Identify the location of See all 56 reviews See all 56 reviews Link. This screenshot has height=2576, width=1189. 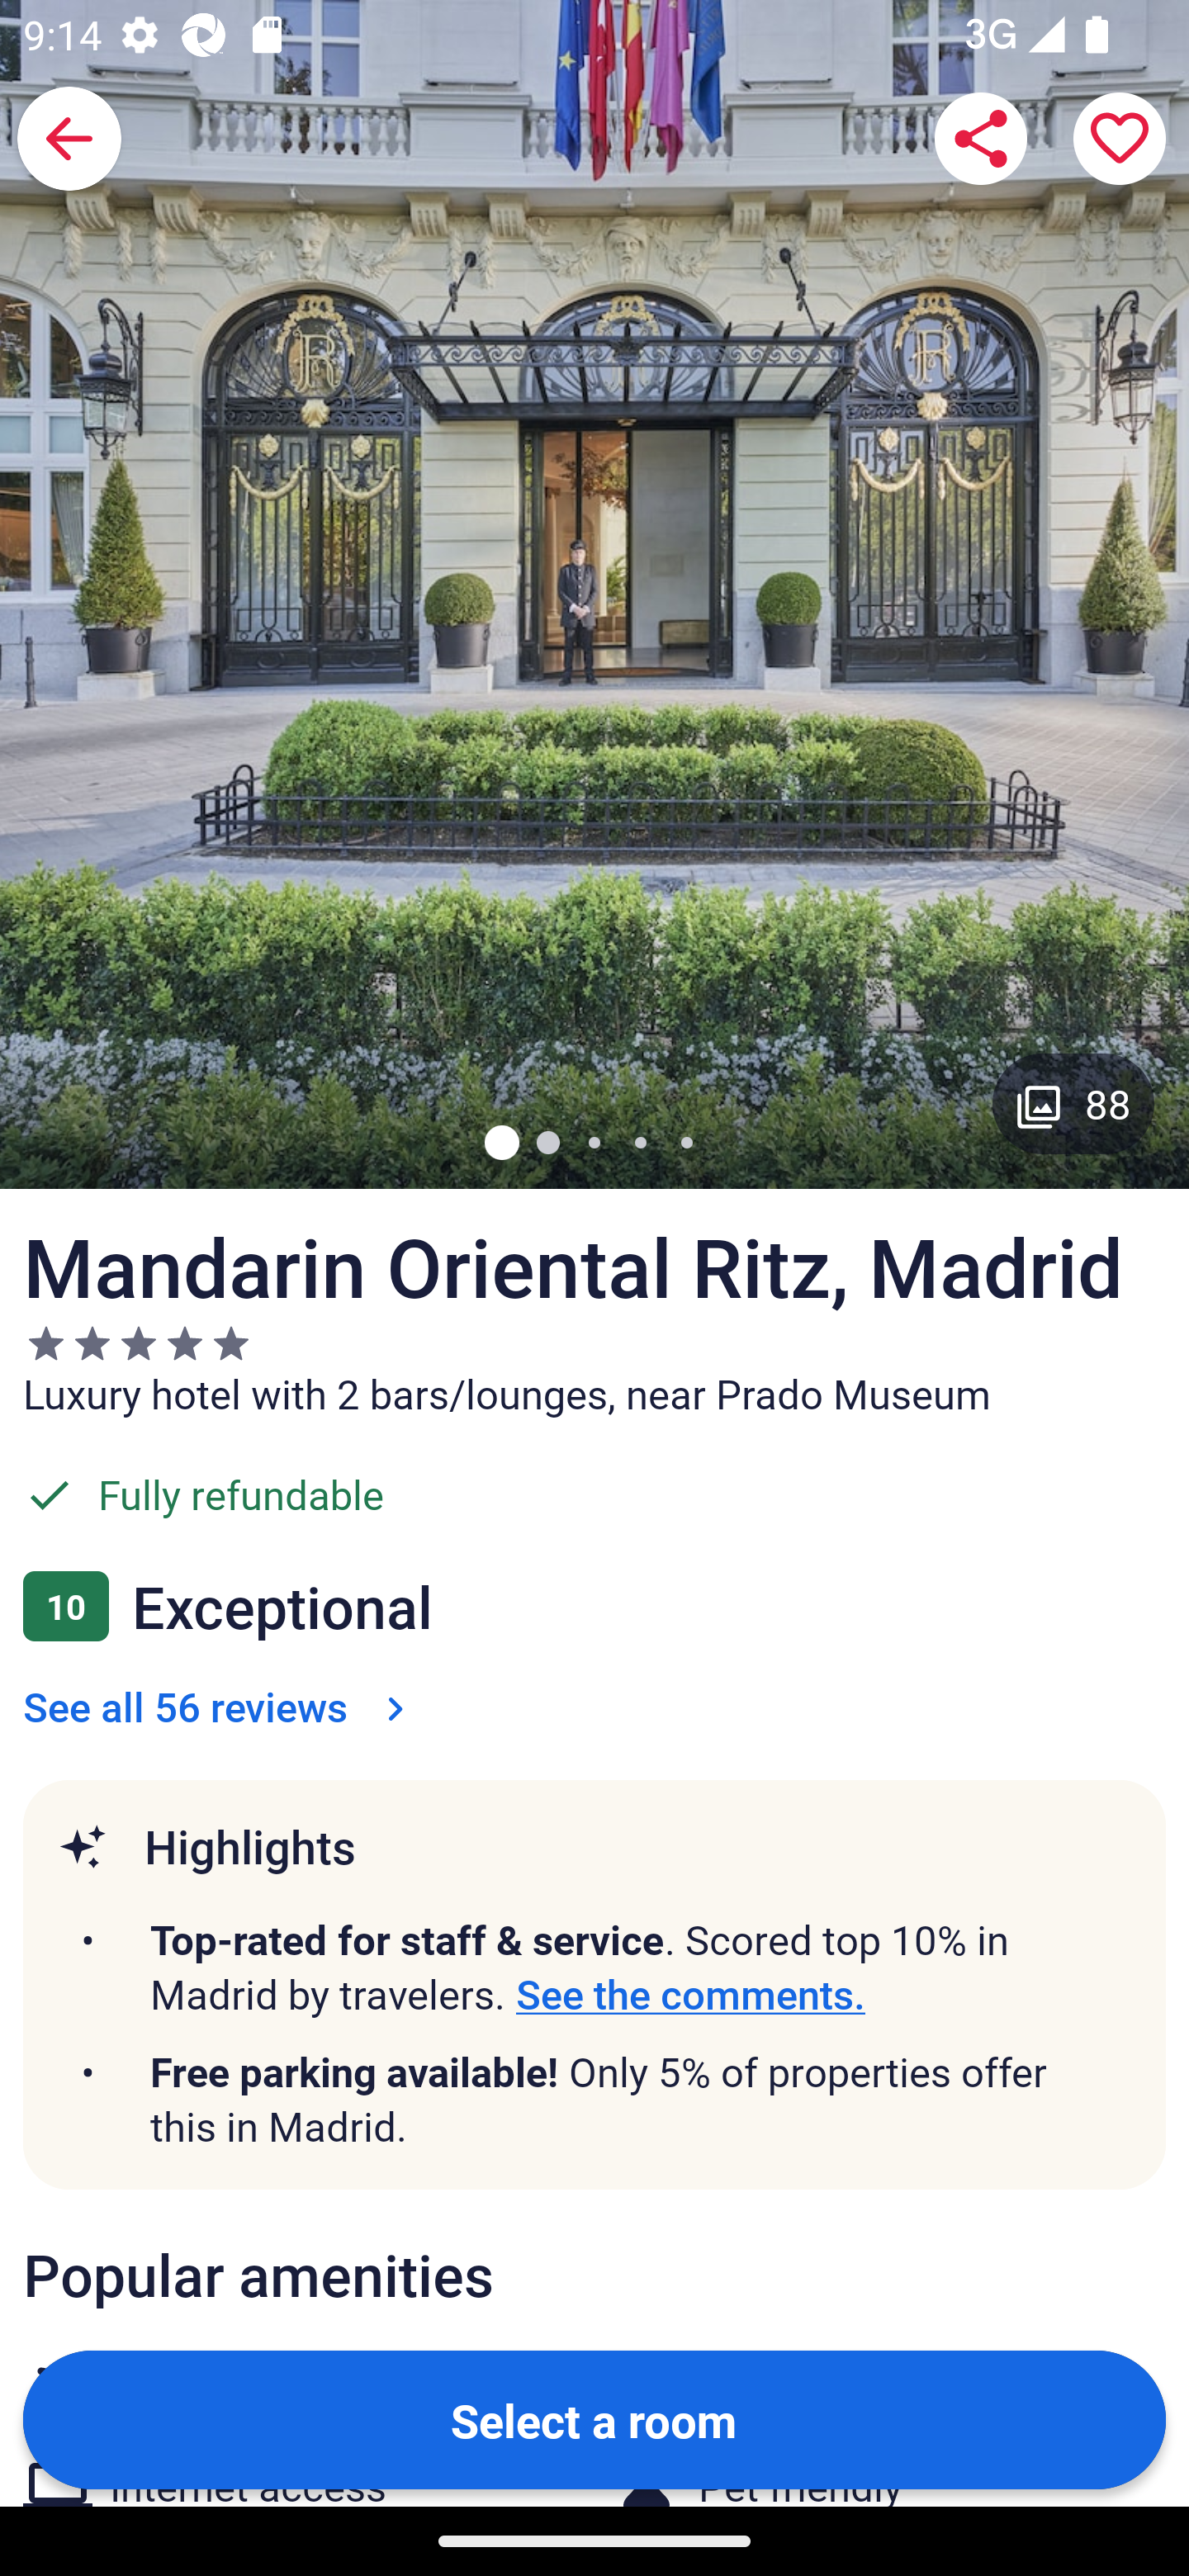
(220, 1706).